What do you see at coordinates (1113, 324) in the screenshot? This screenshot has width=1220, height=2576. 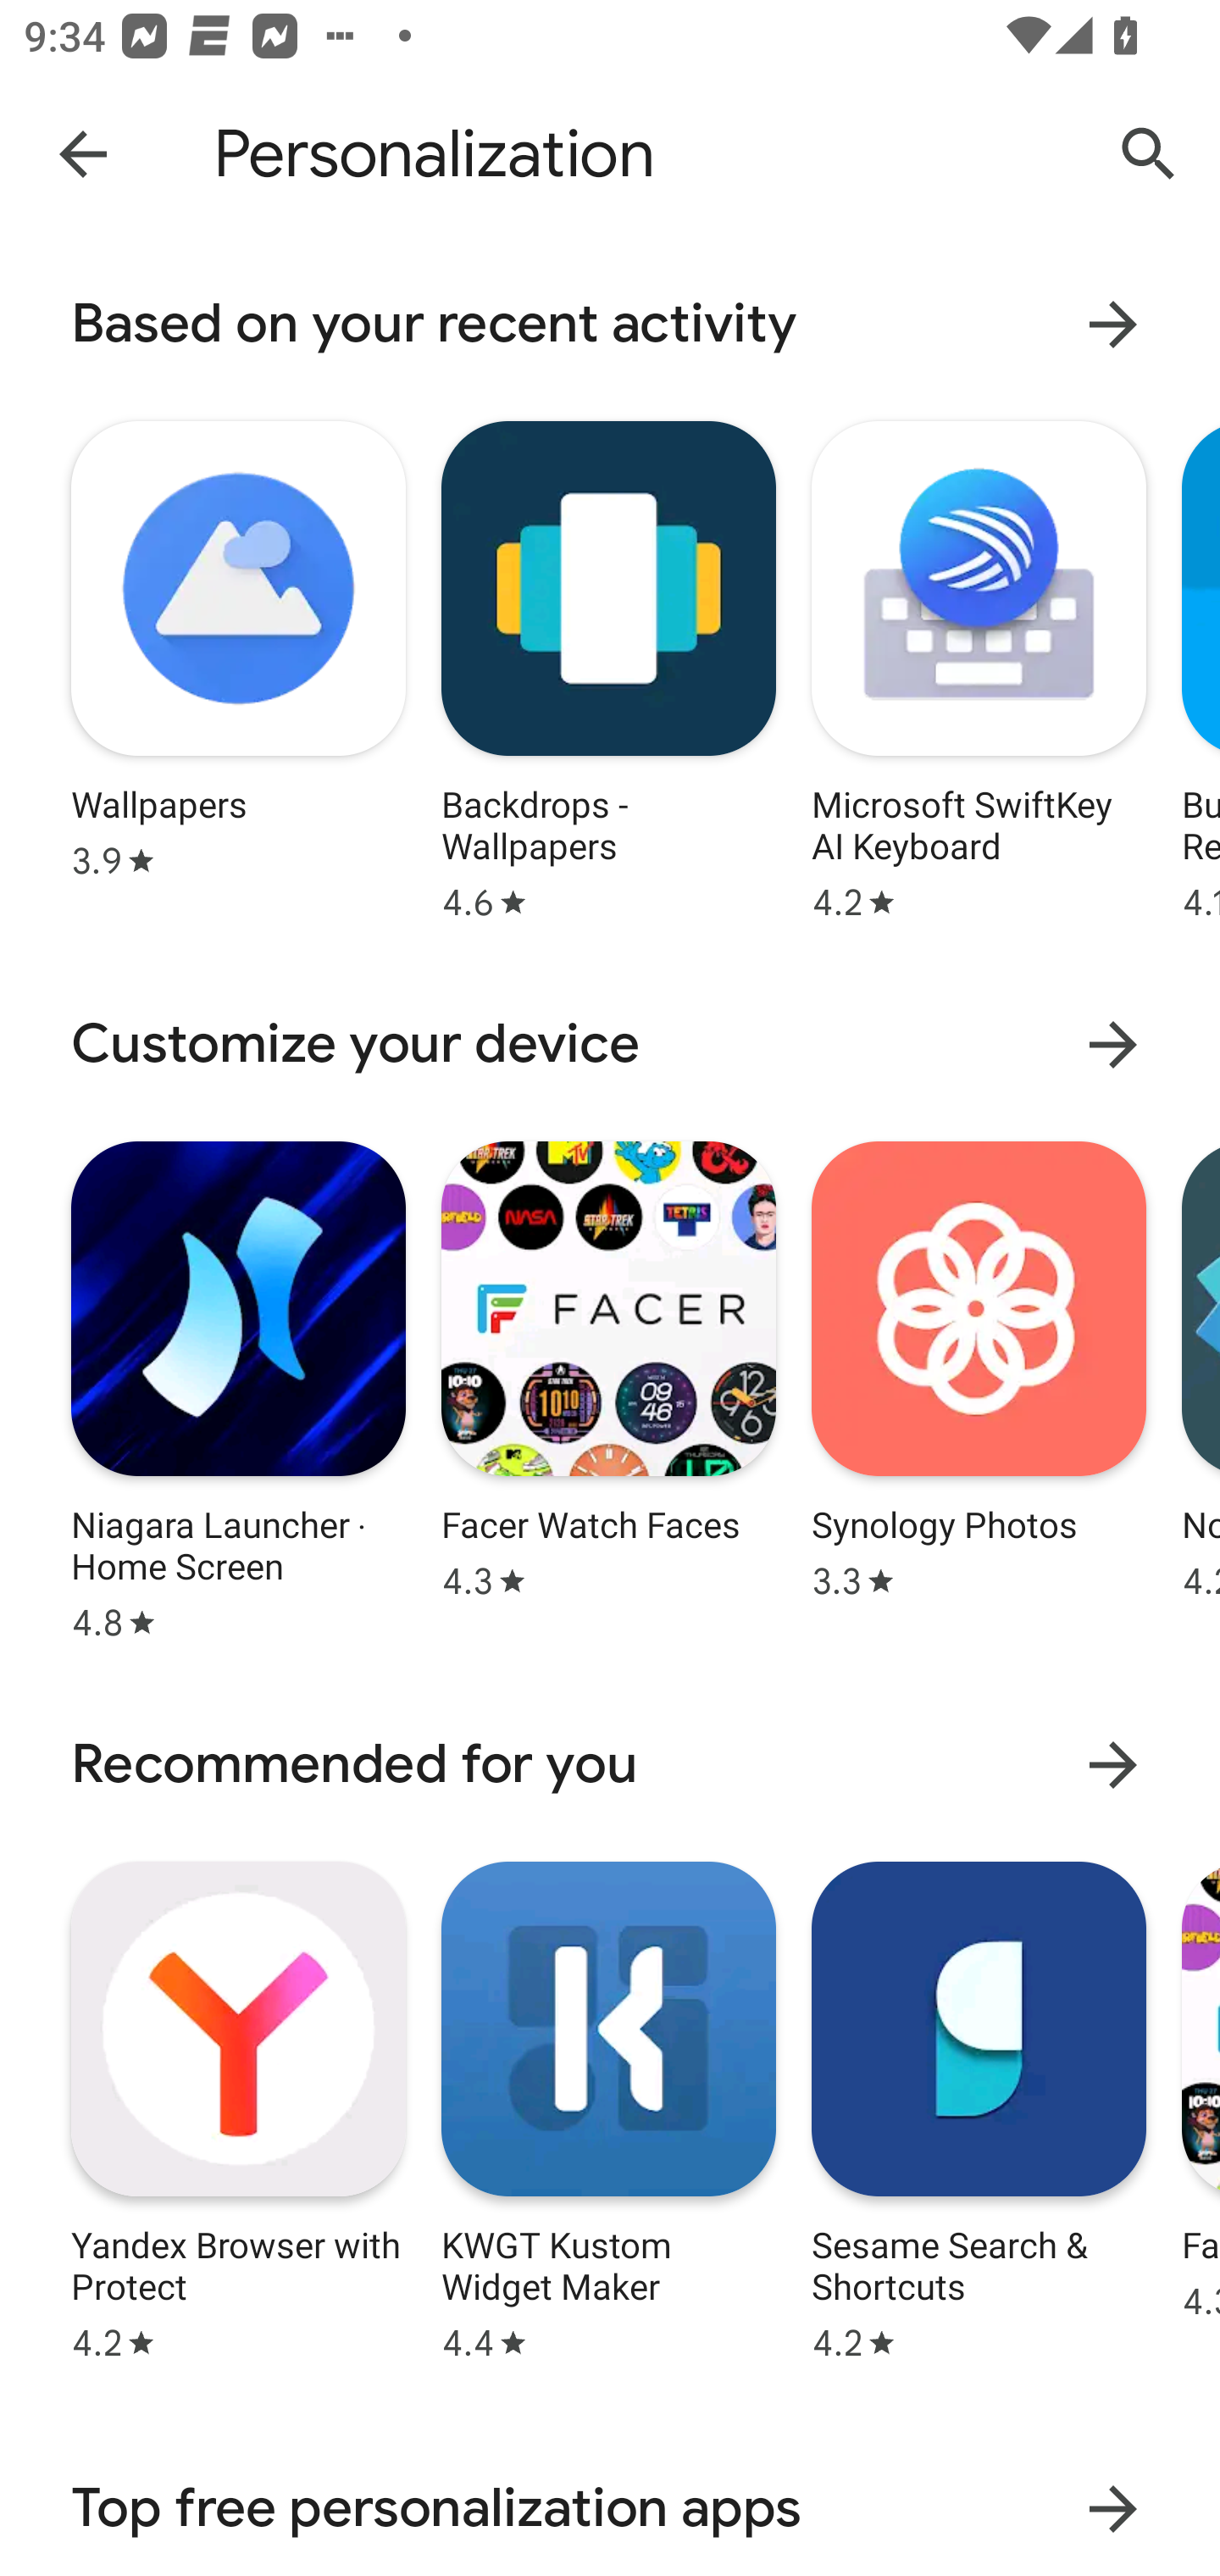 I see `More results for Based on your recent activity` at bounding box center [1113, 324].